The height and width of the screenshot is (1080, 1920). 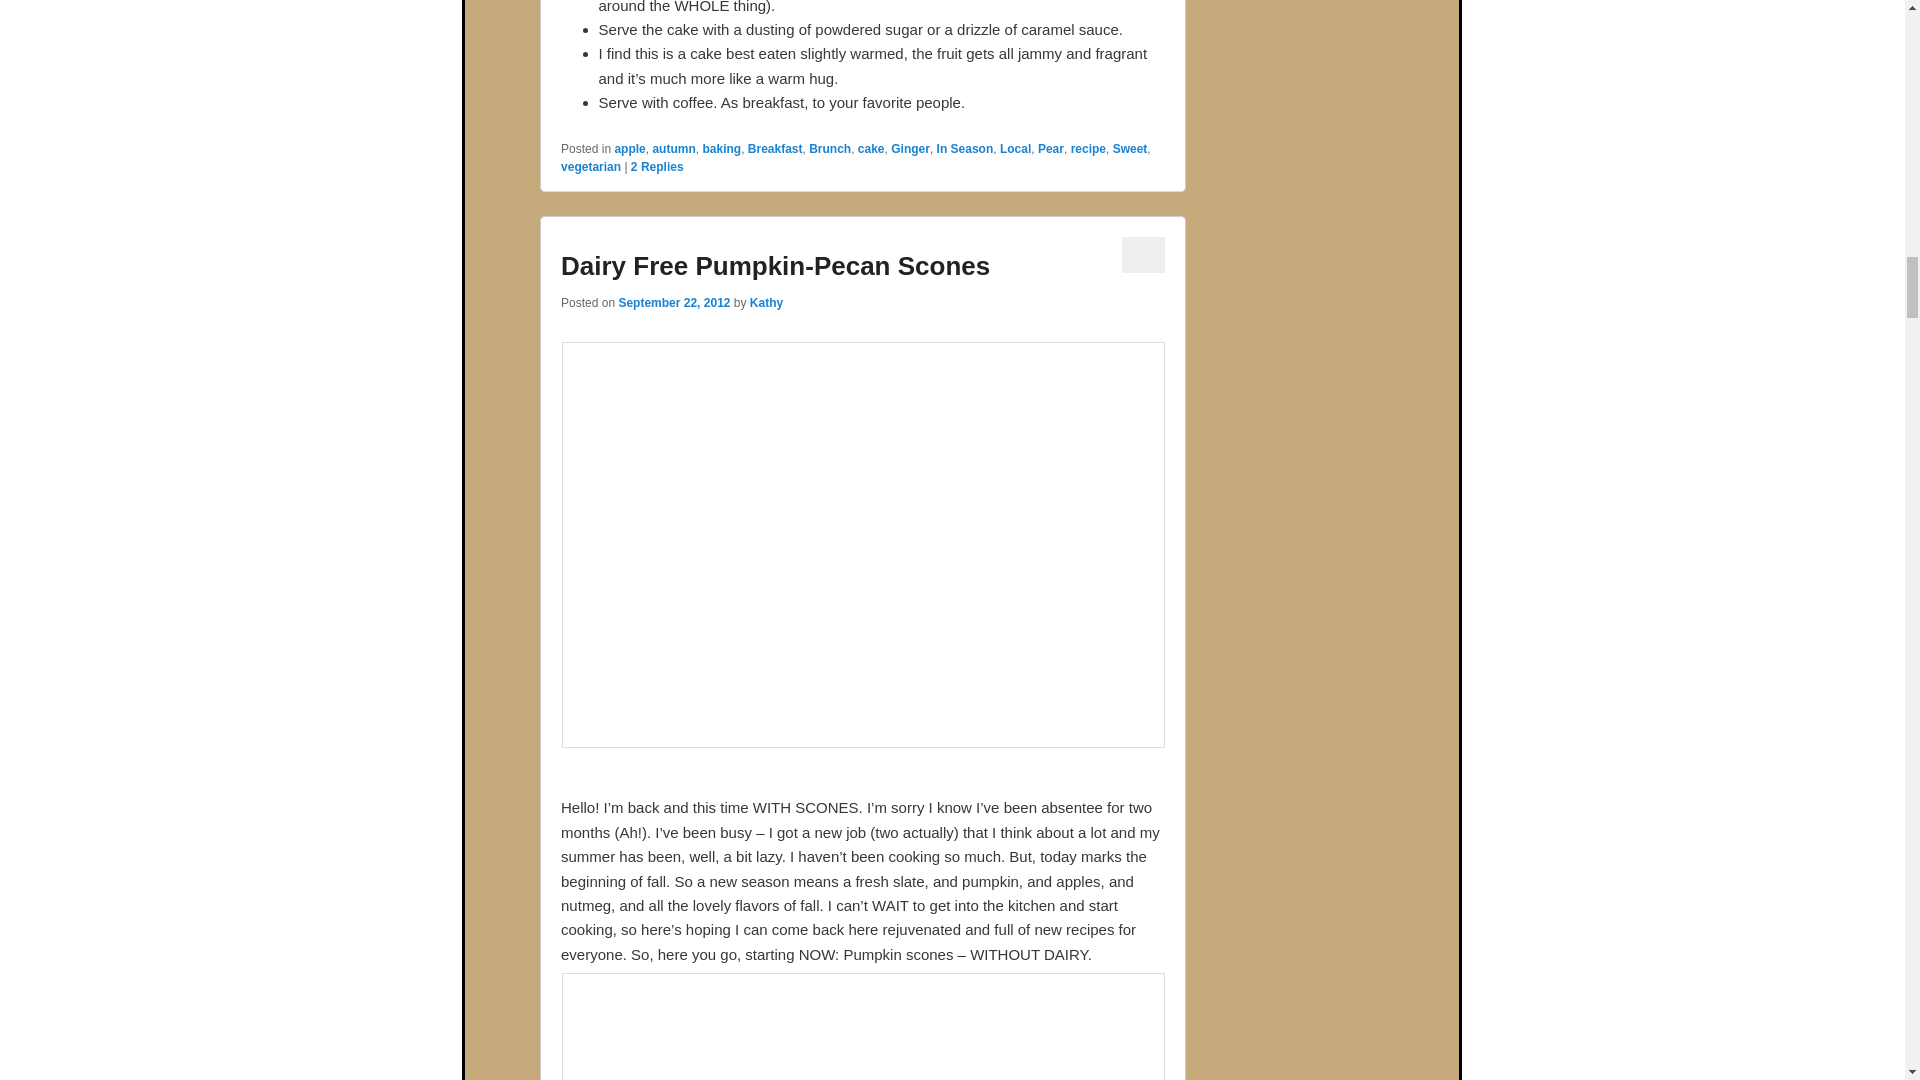 What do you see at coordinates (674, 148) in the screenshot?
I see `autumn` at bounding box center [674, 148].